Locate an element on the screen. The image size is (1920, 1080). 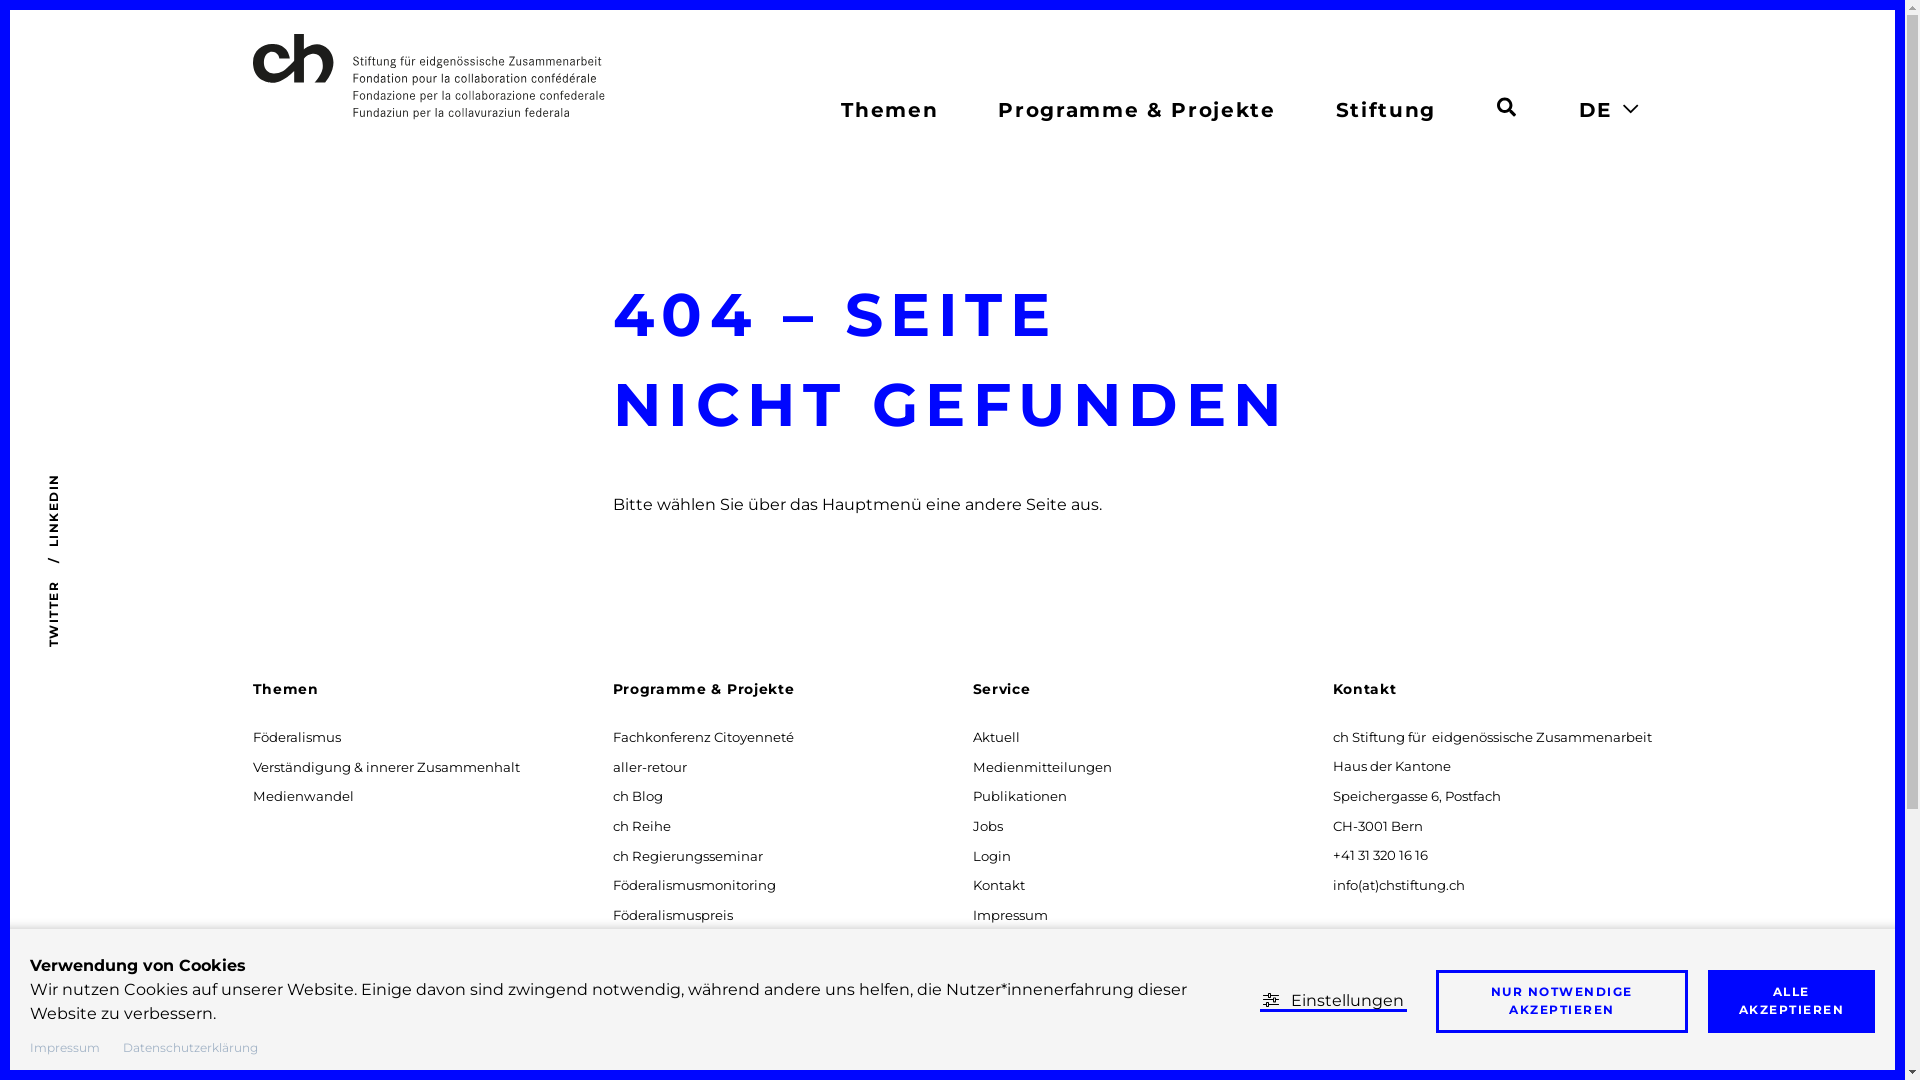
Home is located at coordinates (524, 77).